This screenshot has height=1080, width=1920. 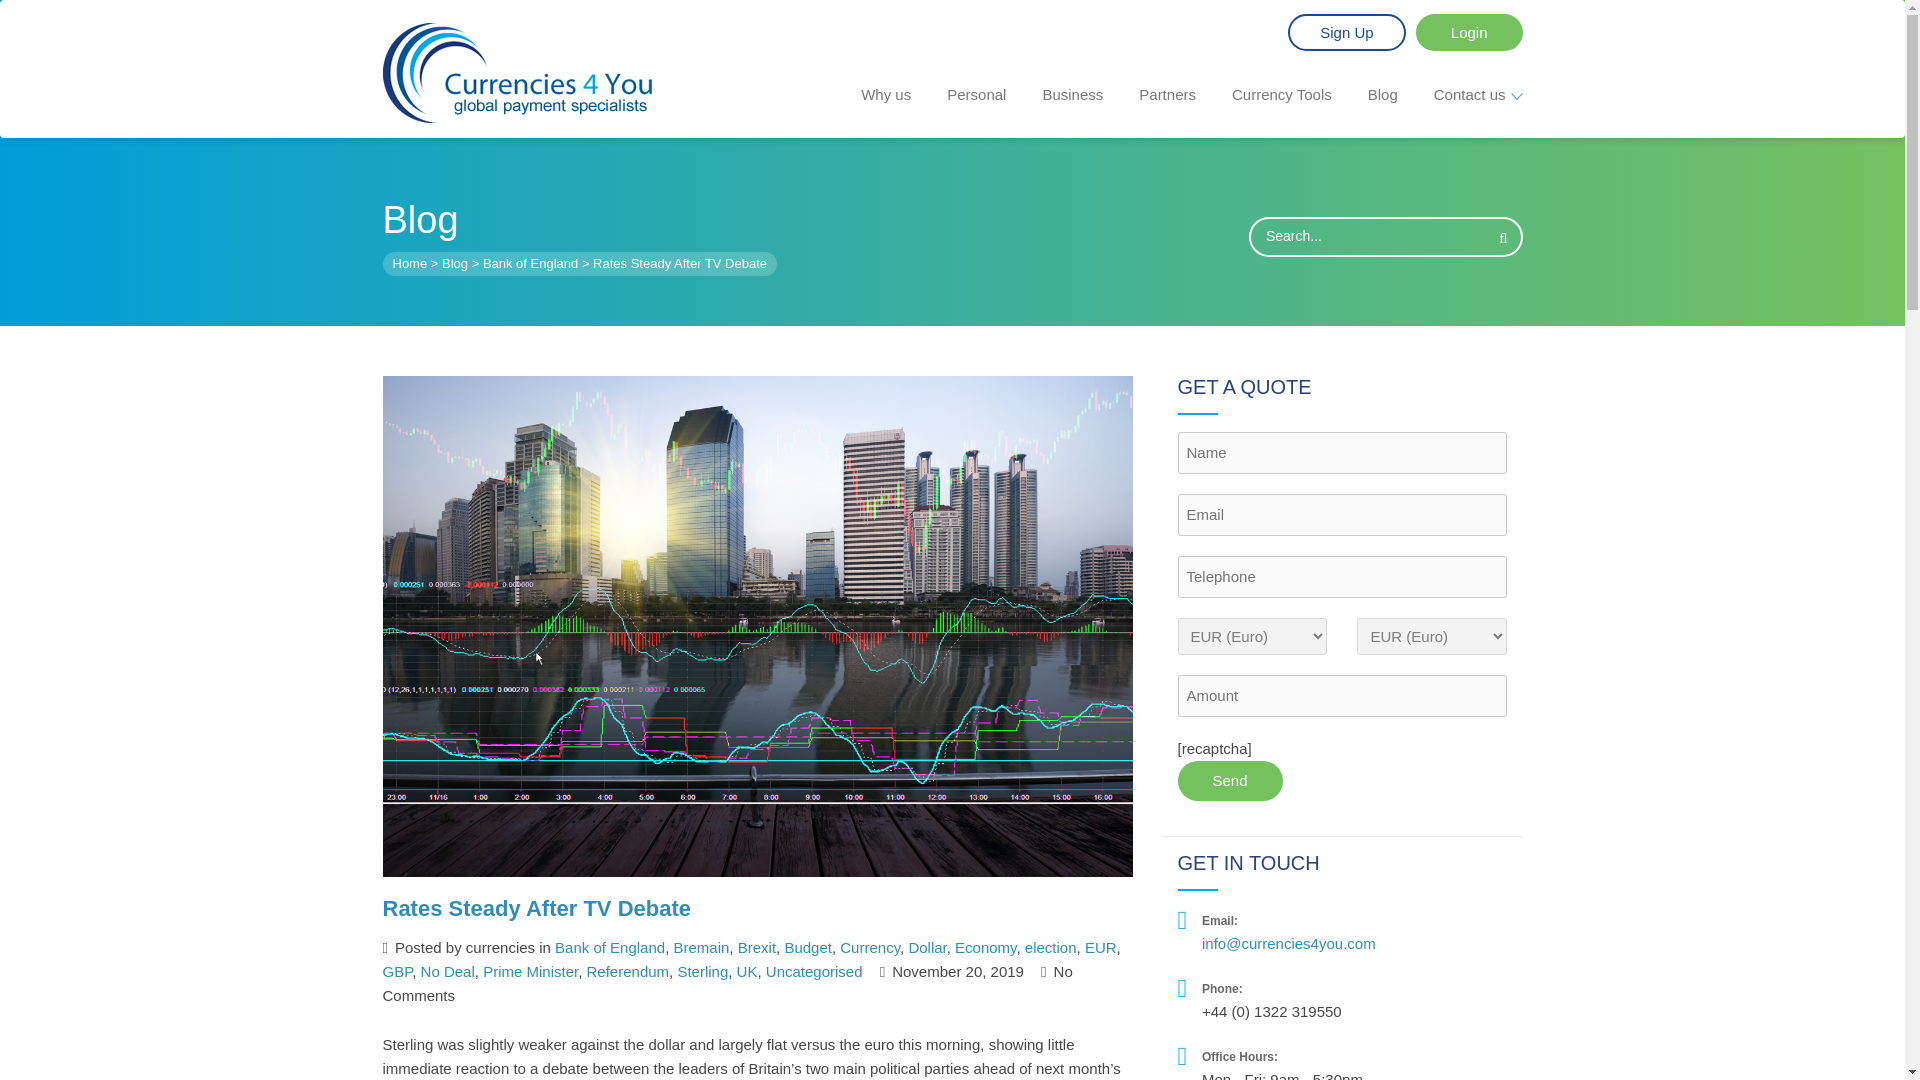 I want to click on Bremain, so click(x=701, y=946).